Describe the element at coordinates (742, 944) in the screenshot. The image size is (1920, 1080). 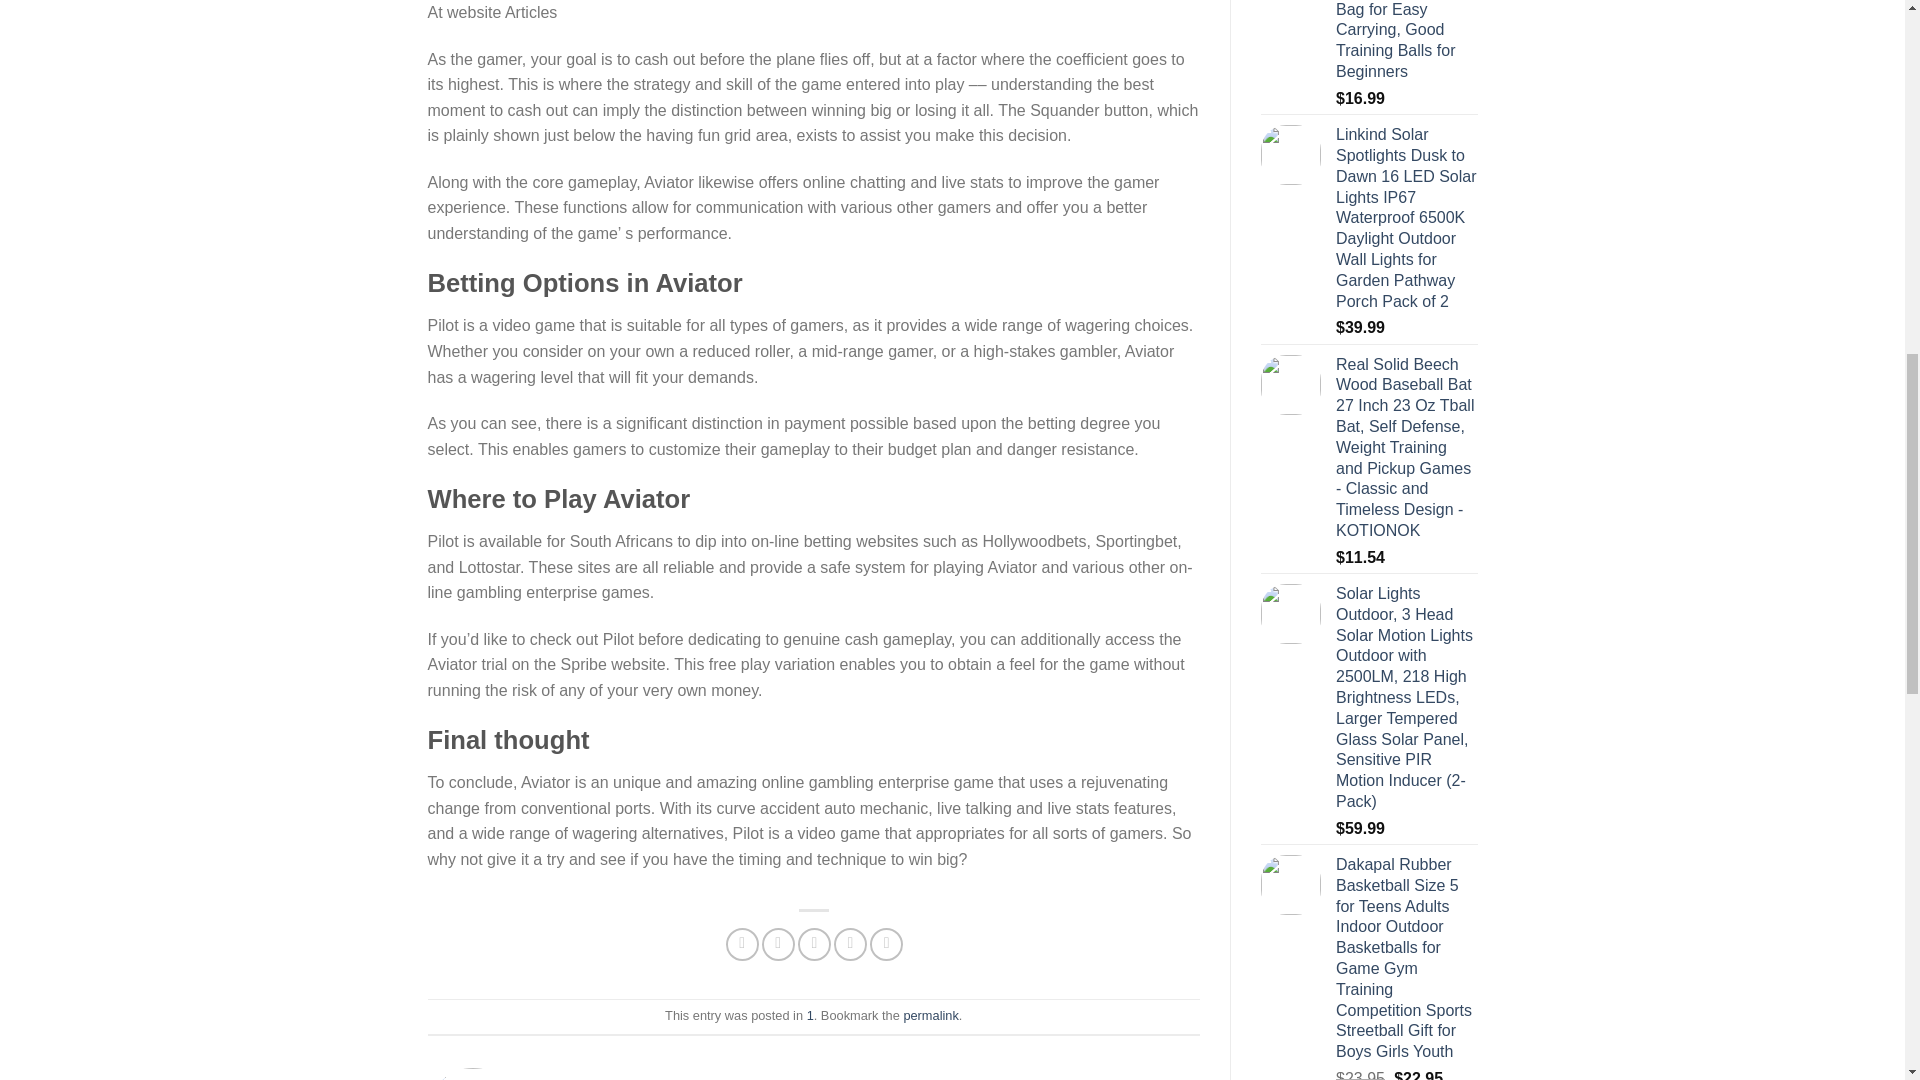
I see `Share on Facebook` at that location.